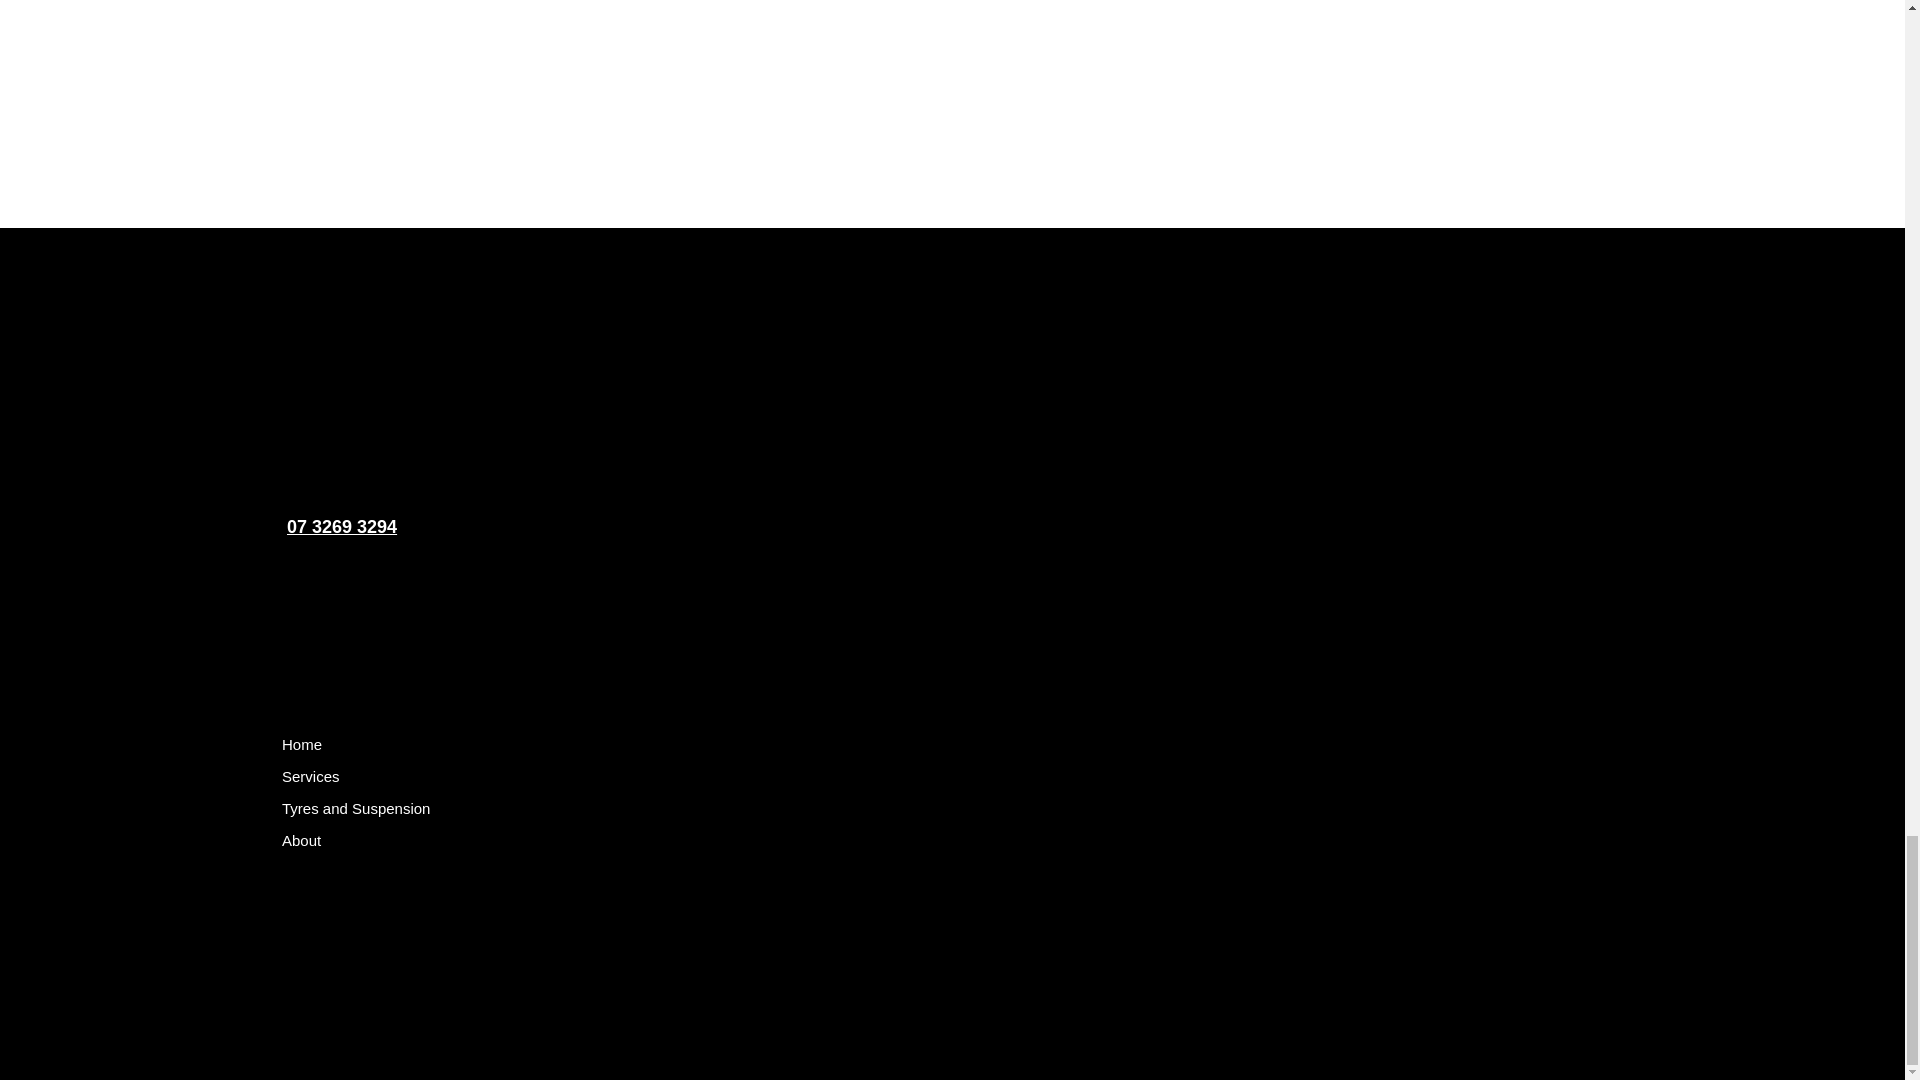 The image size is (1920, 1080). I want to click on About, so click(301, 841).